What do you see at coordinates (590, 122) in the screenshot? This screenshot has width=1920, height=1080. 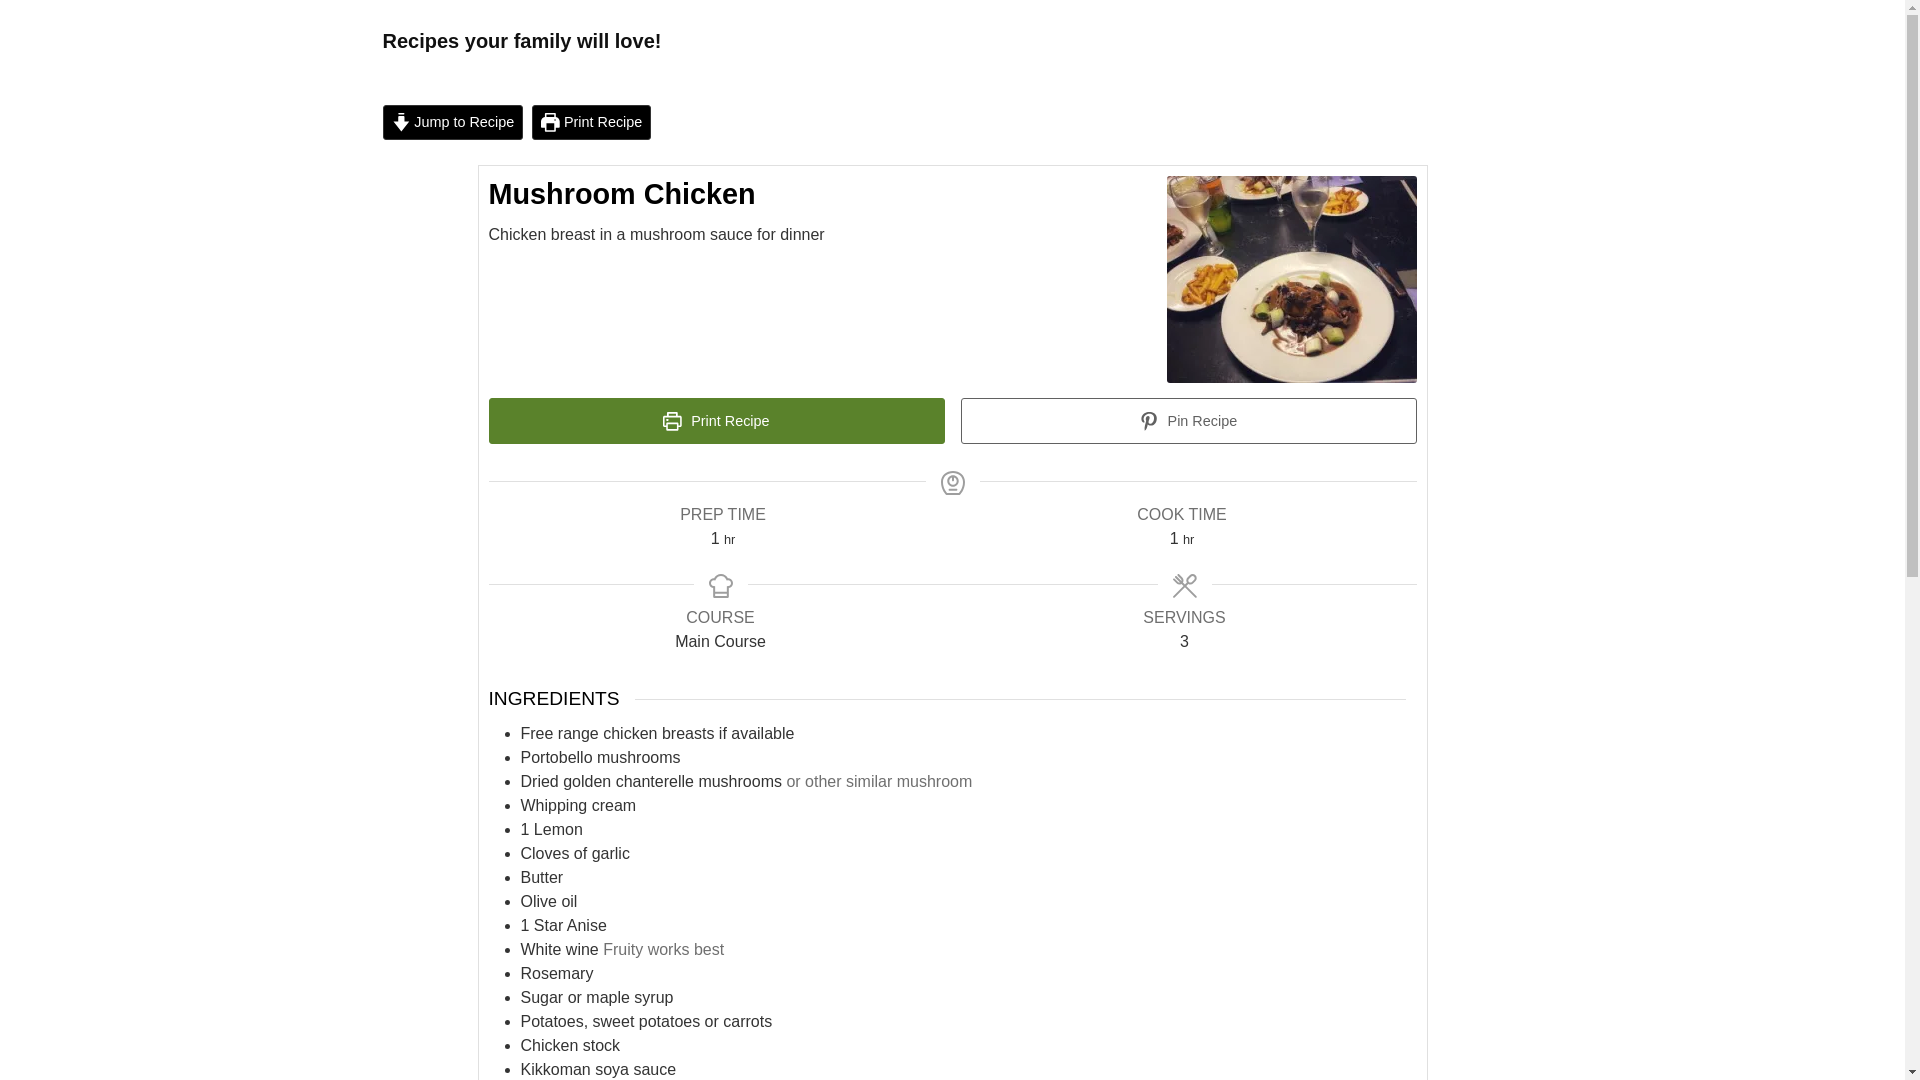 I see `Print Recipe` at bounding box center [590, 122].